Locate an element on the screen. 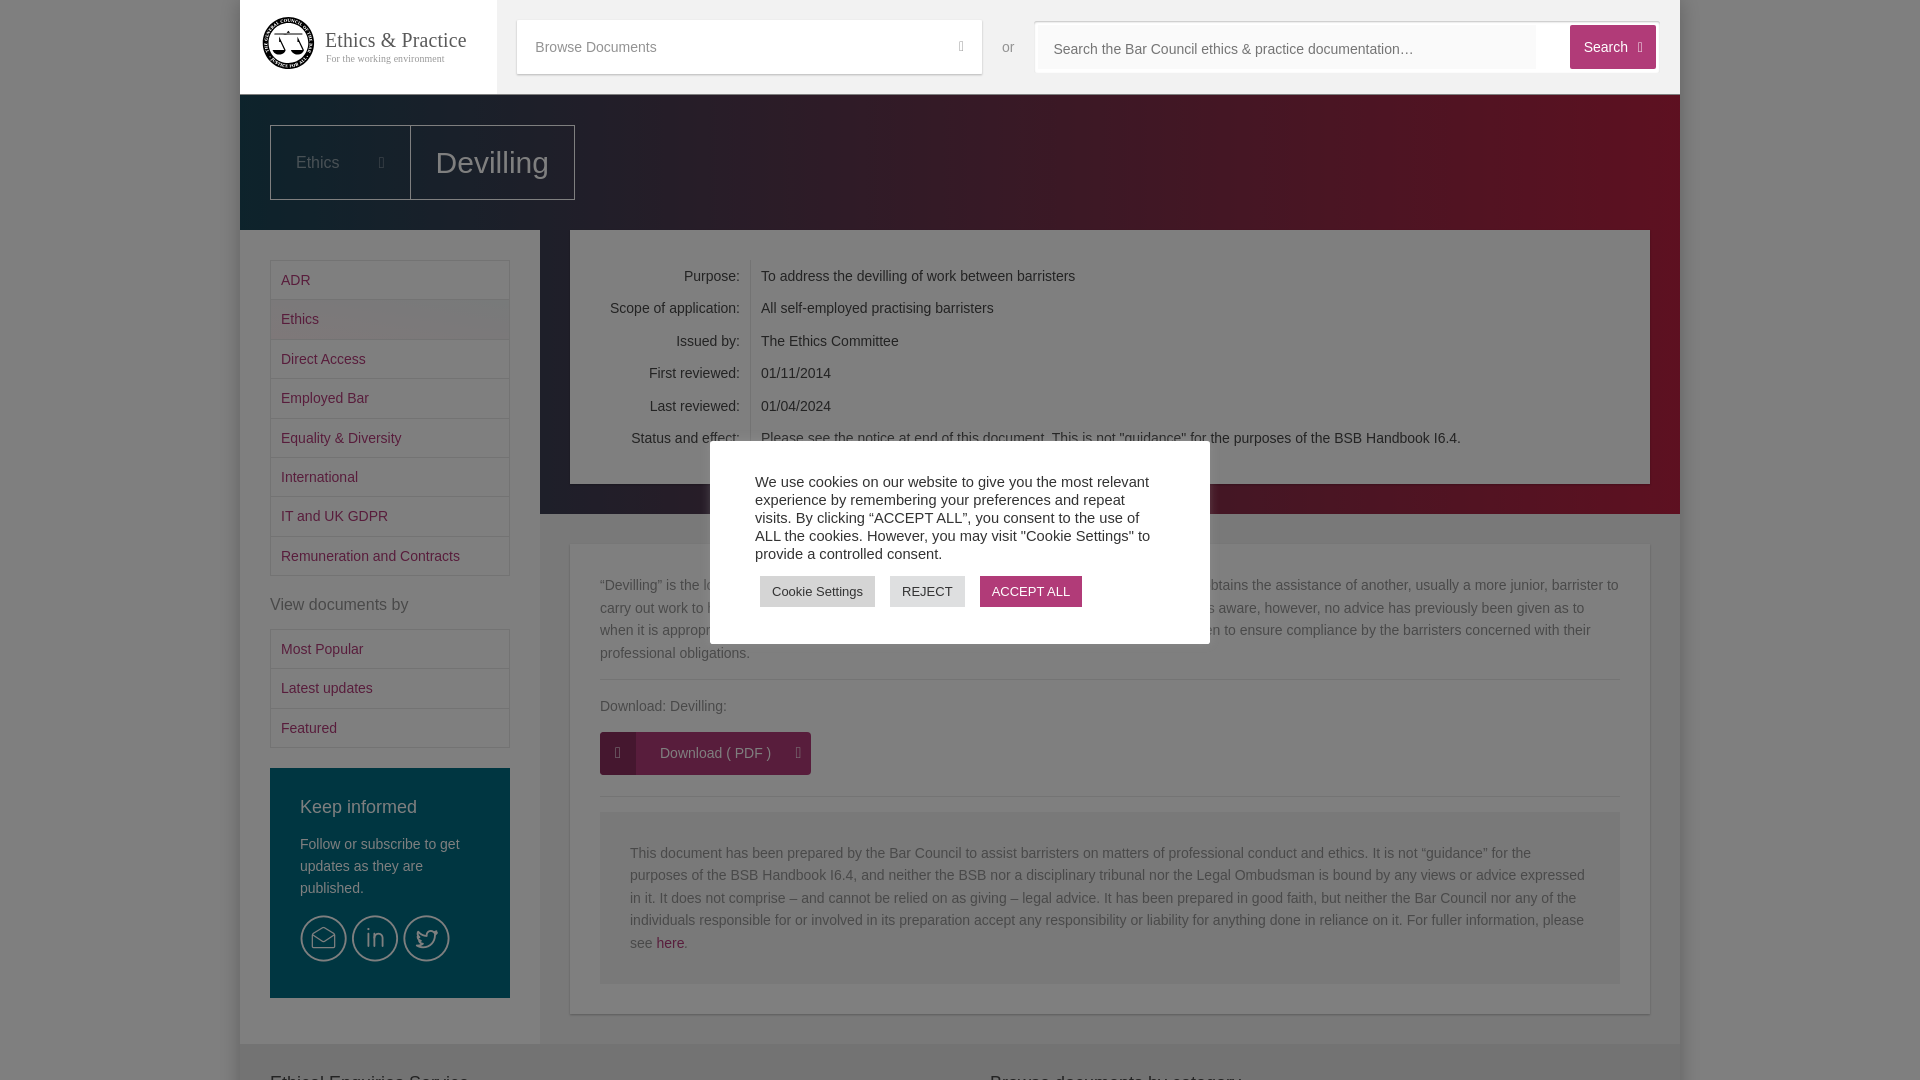  Direct Access is located at coordinates (390, 358).